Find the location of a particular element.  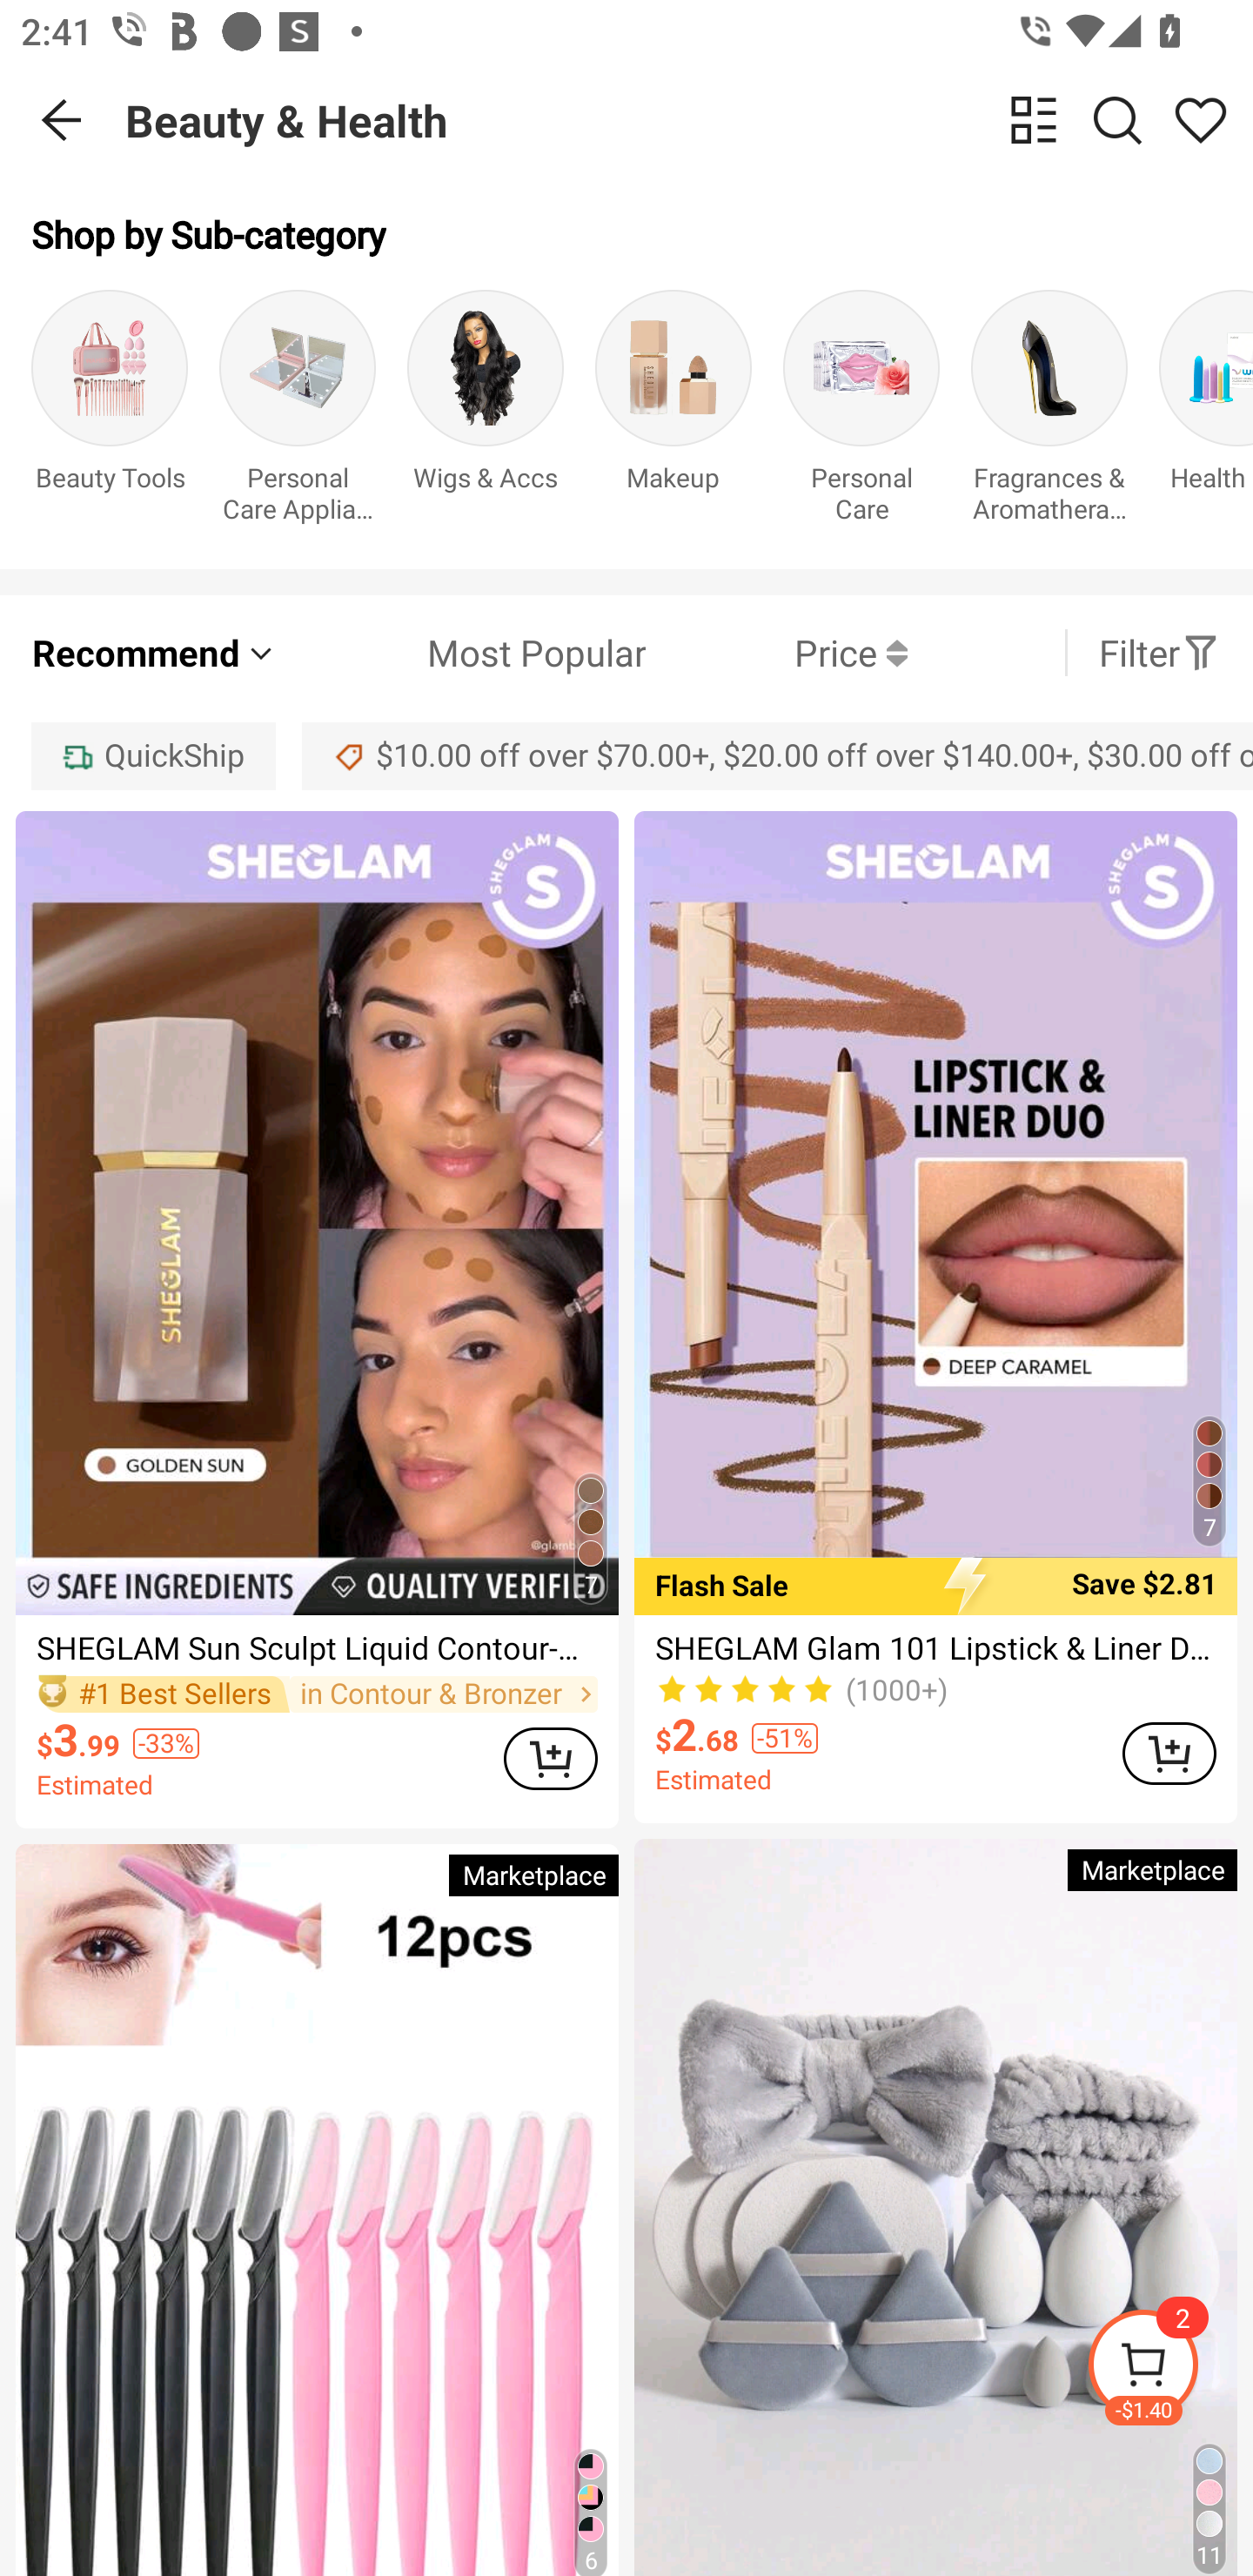

Wigs & Accs is located at coordinates (486, 413).